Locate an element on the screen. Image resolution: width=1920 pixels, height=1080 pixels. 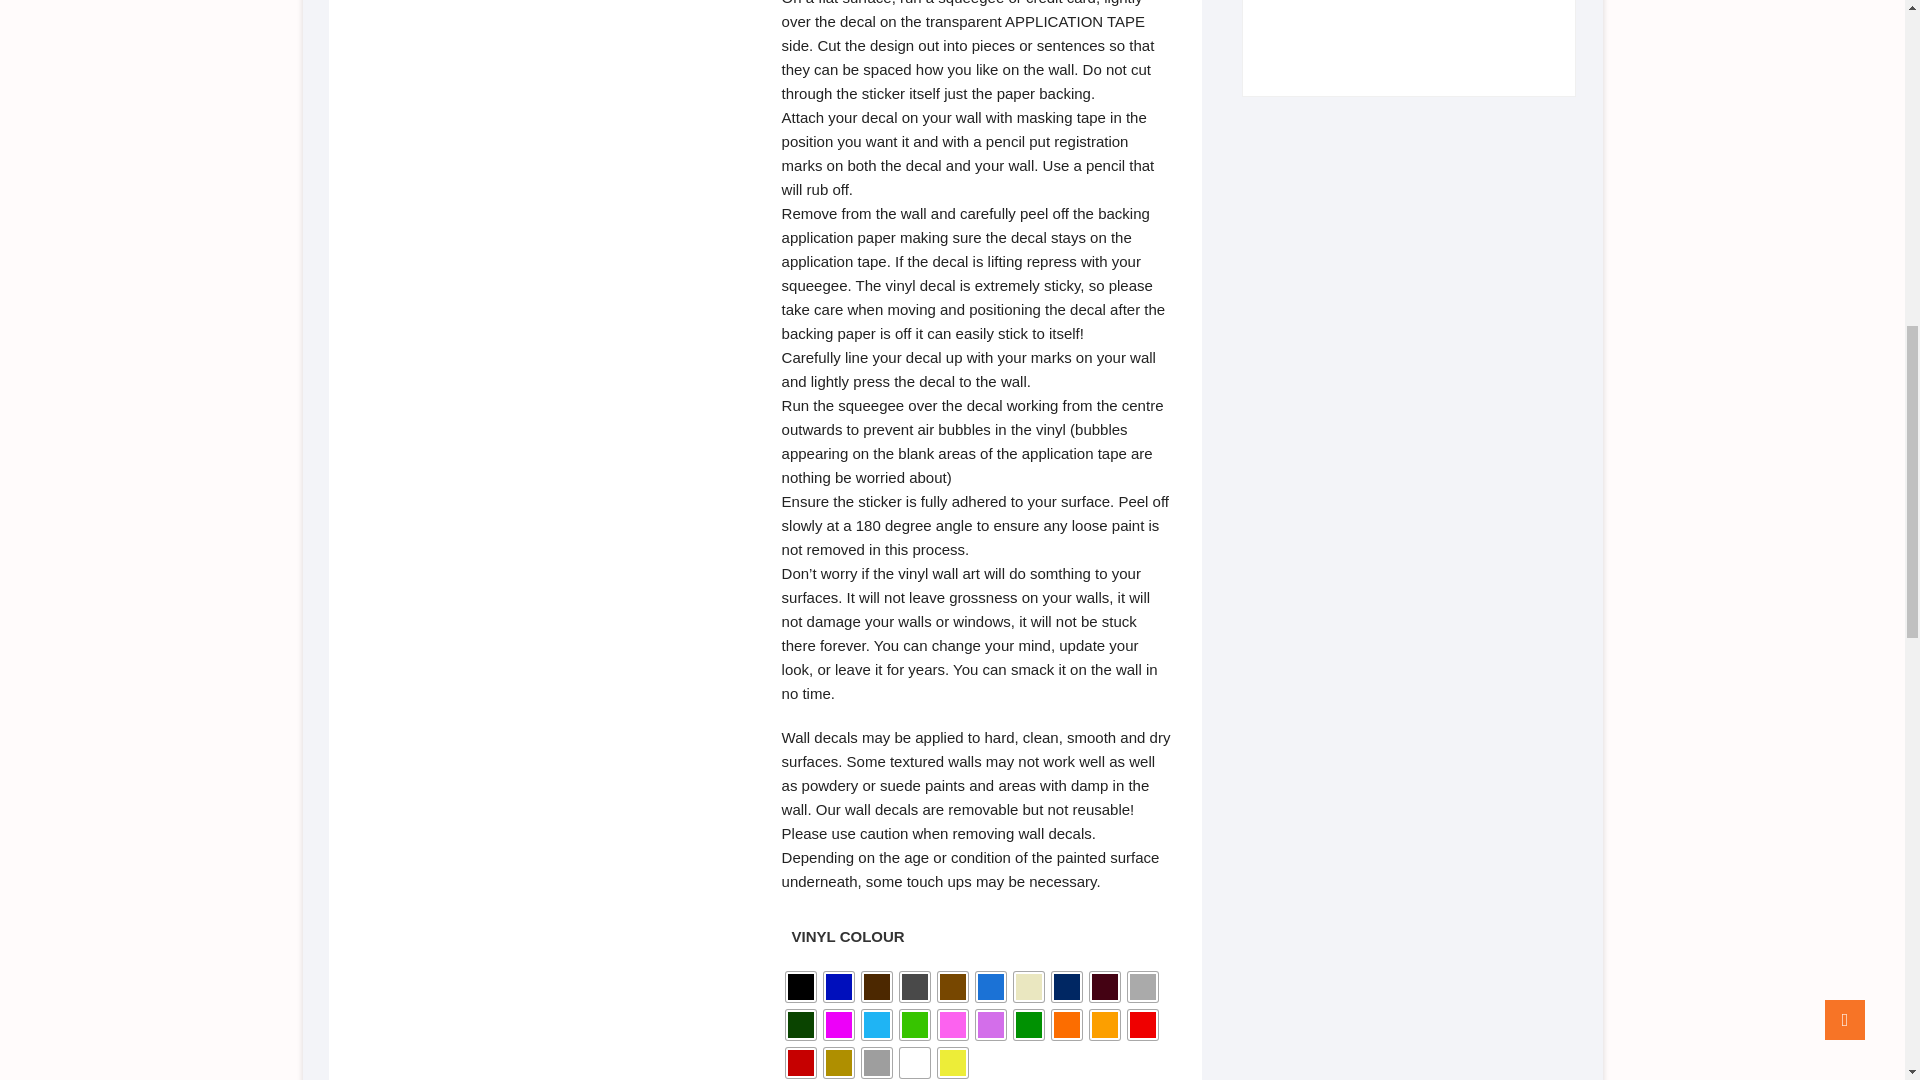
Blue is located at coordinates (838, 987).